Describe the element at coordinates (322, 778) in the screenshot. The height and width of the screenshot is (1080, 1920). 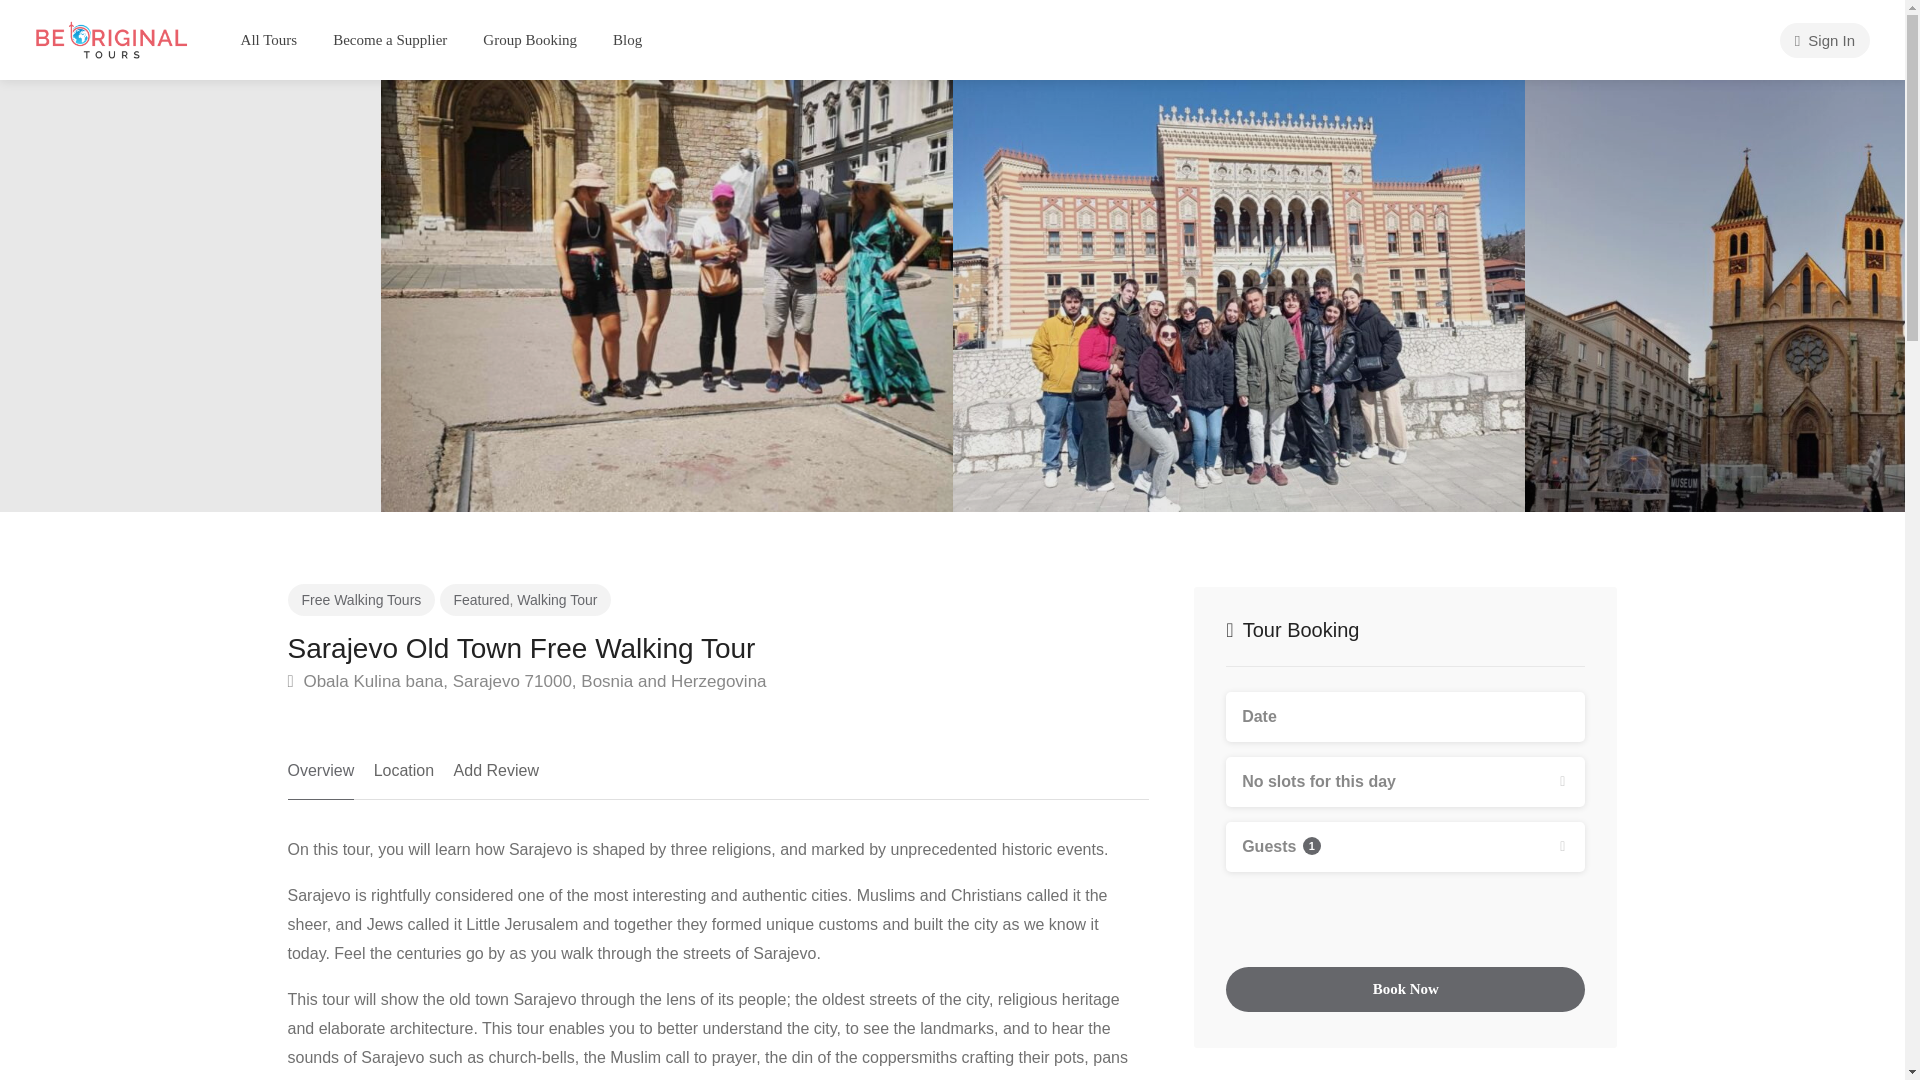
I see `Overview` at that location.